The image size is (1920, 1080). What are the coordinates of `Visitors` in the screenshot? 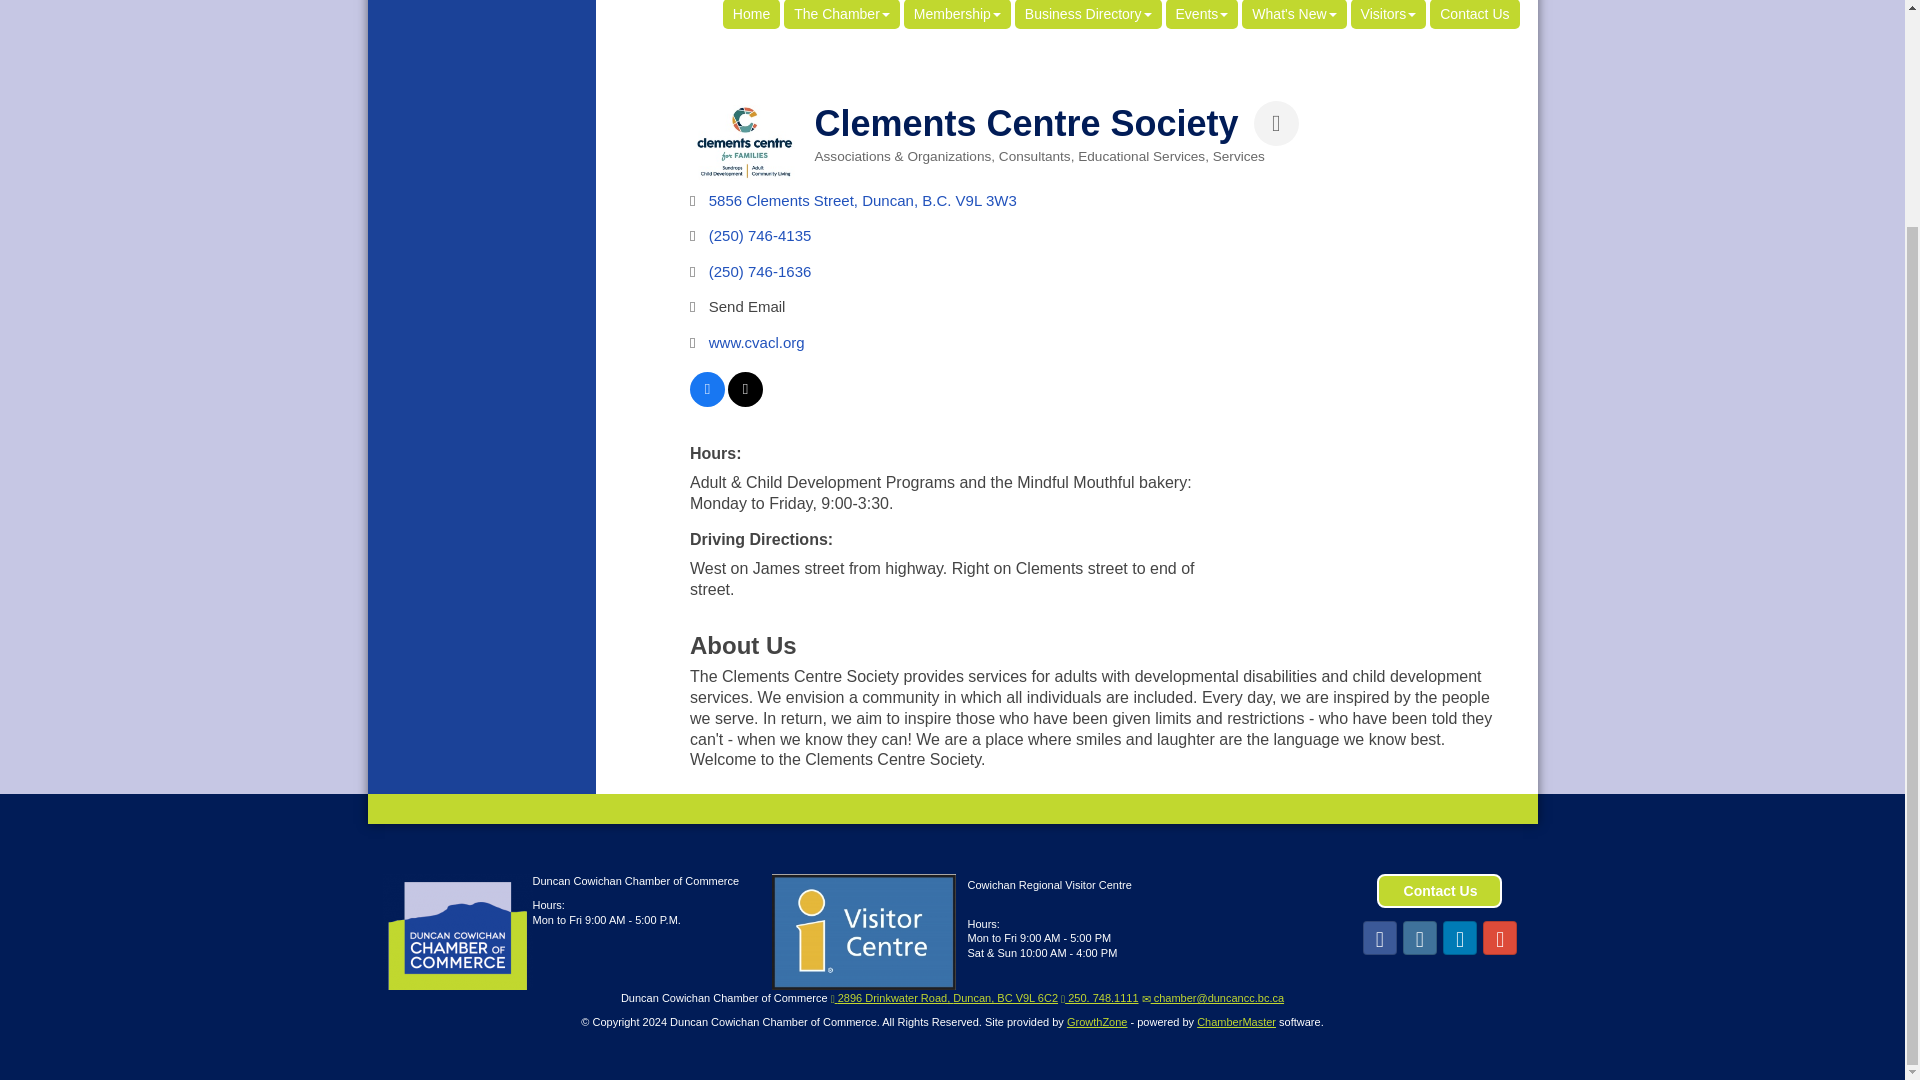 It's located at (1388, 14).